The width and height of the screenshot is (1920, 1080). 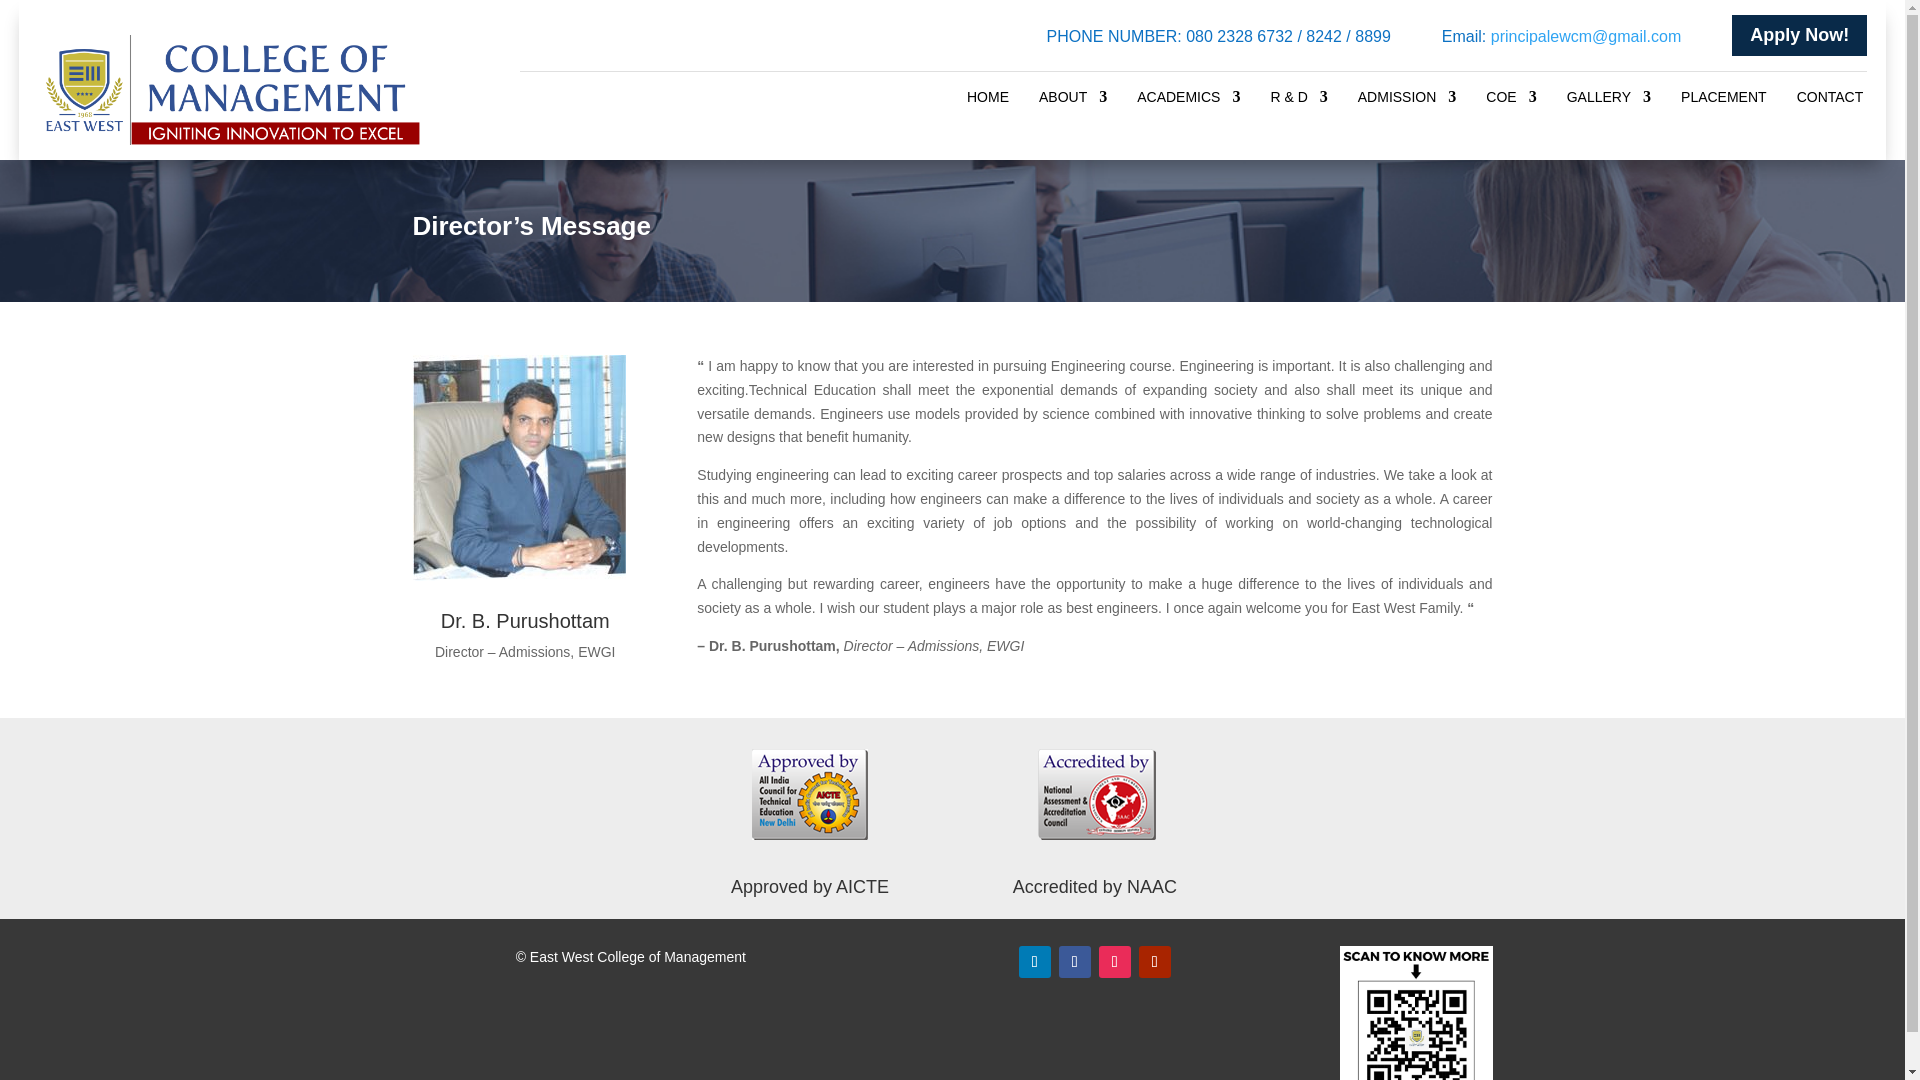 What do you see at coordinates (1034, 962) in the screenshot?
I see `Follow on LinkedIn` at bounding box center [1034, 962].